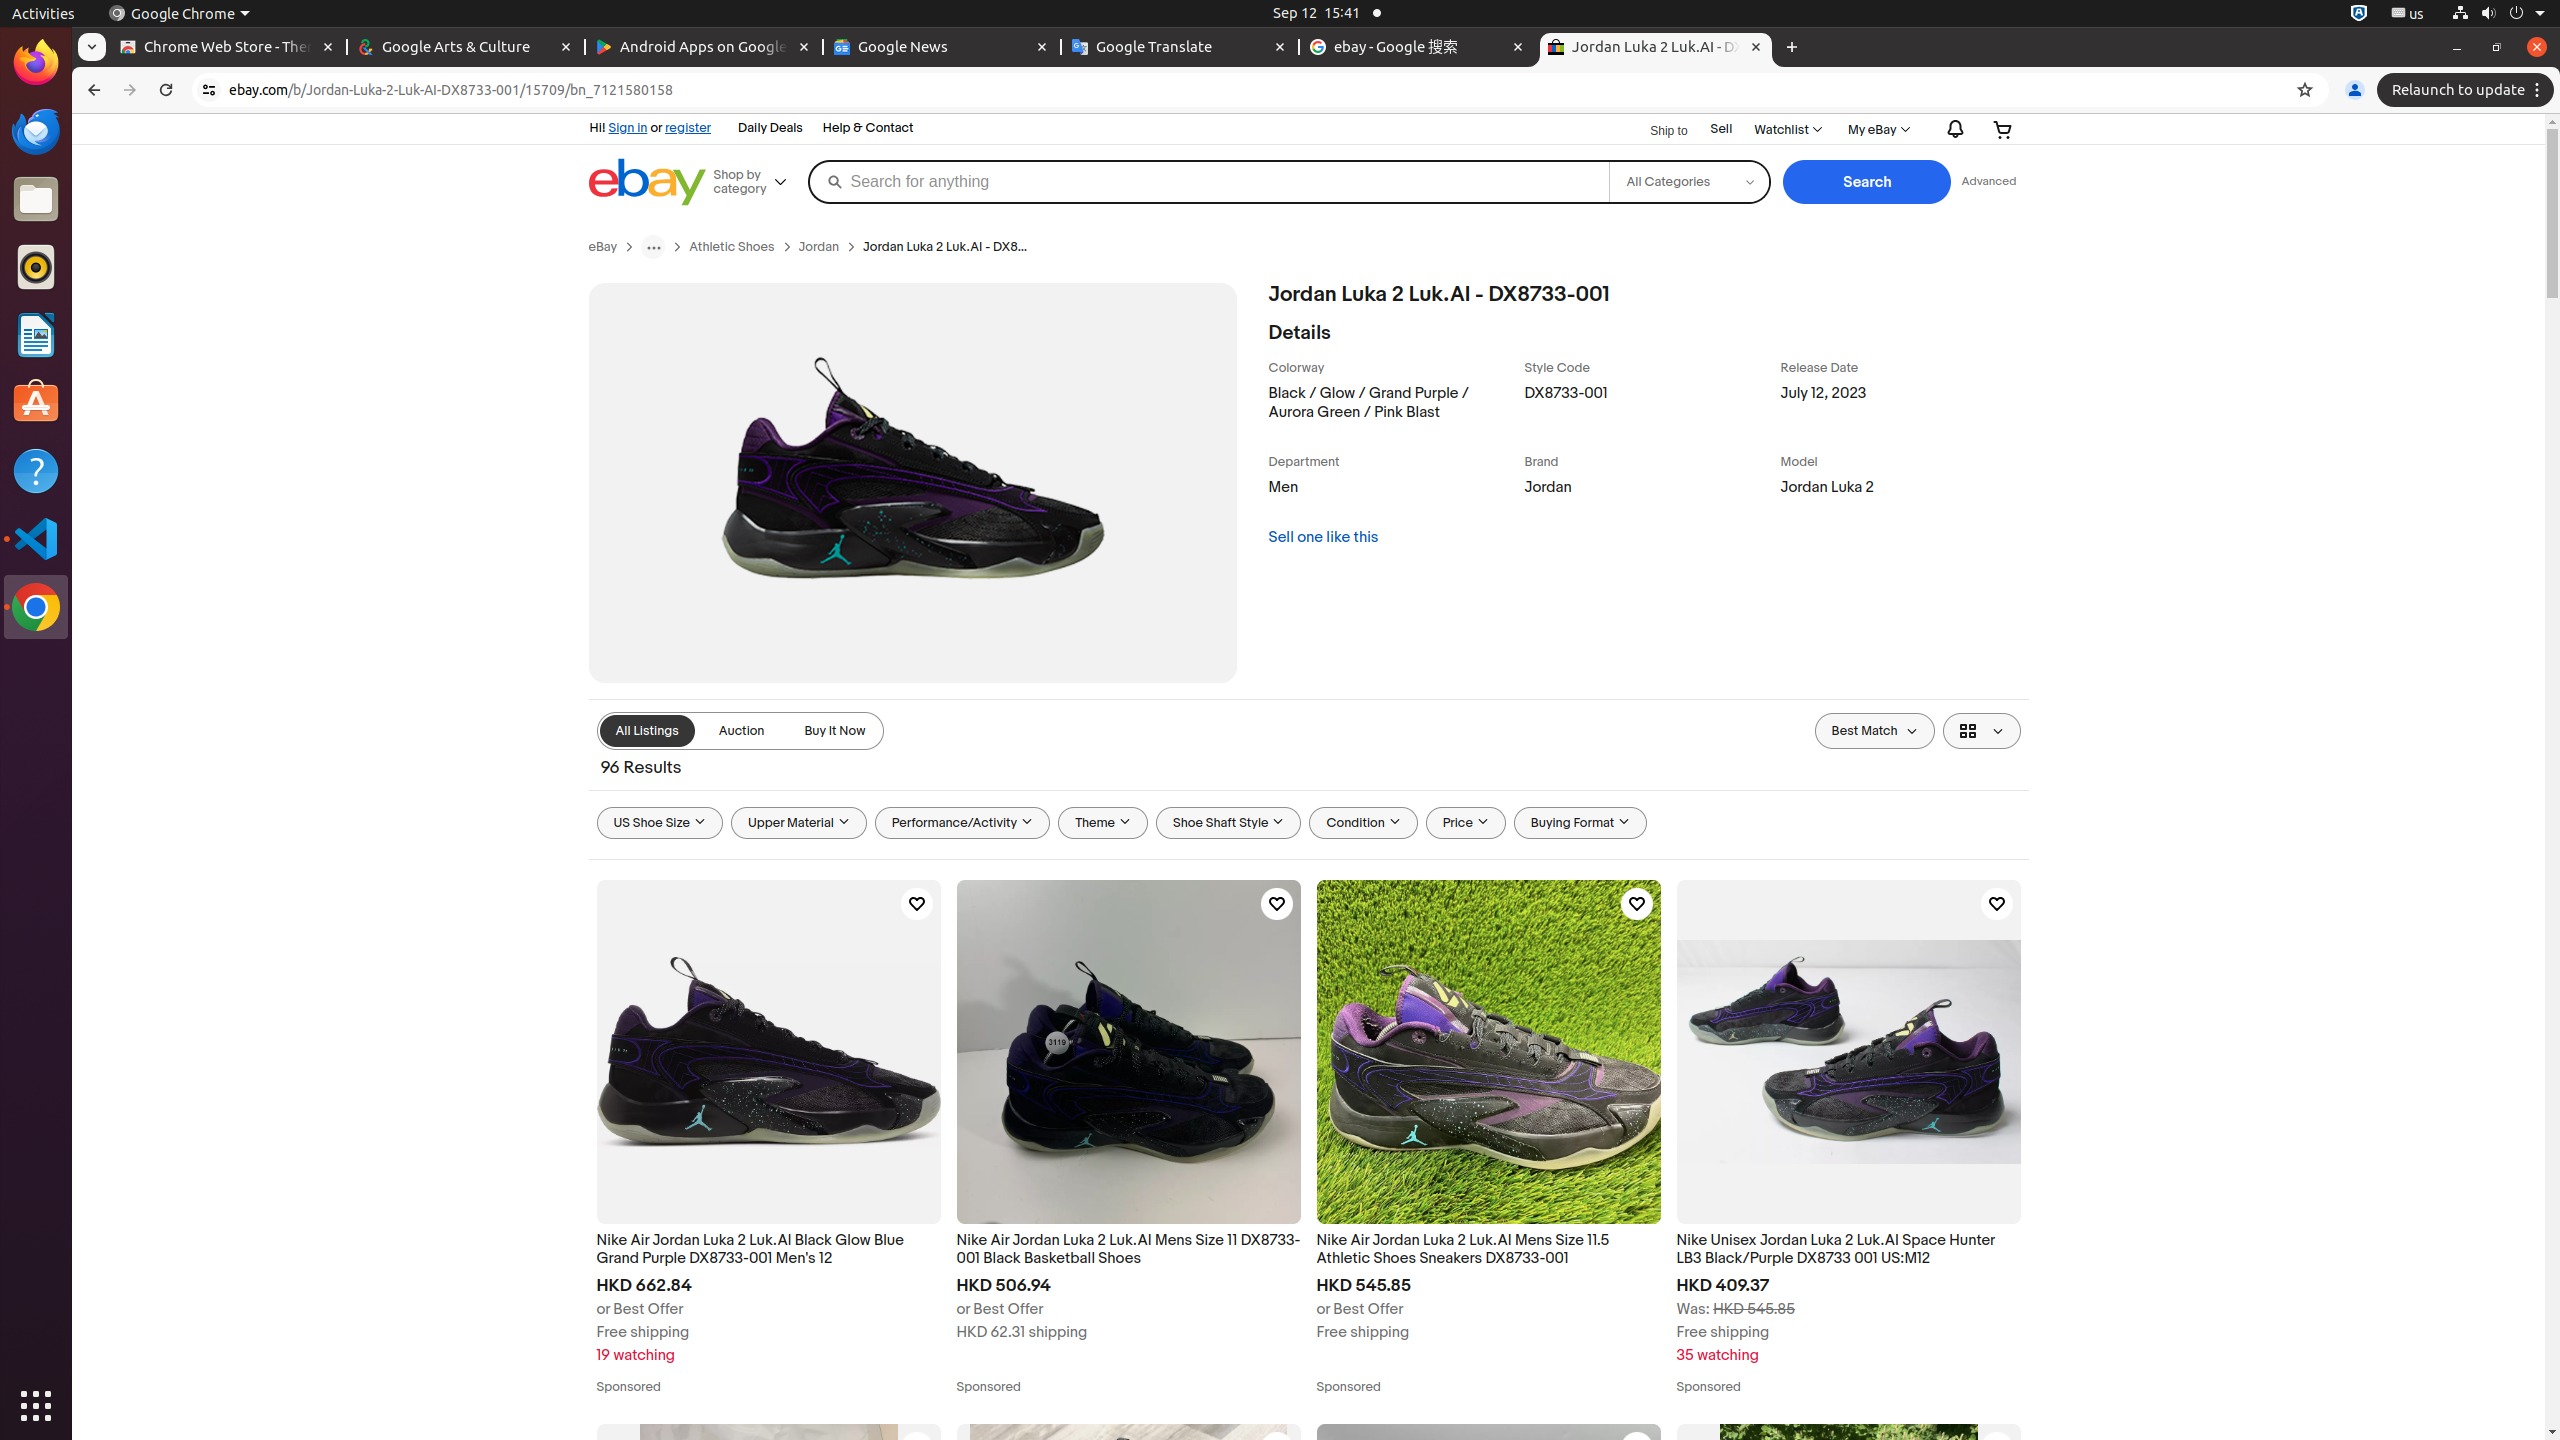  Describe the element at coordinates (704, 48) in the screenshot. I see `Android Apps on Google Play - Memory usage - 60.7 MB` at that location.